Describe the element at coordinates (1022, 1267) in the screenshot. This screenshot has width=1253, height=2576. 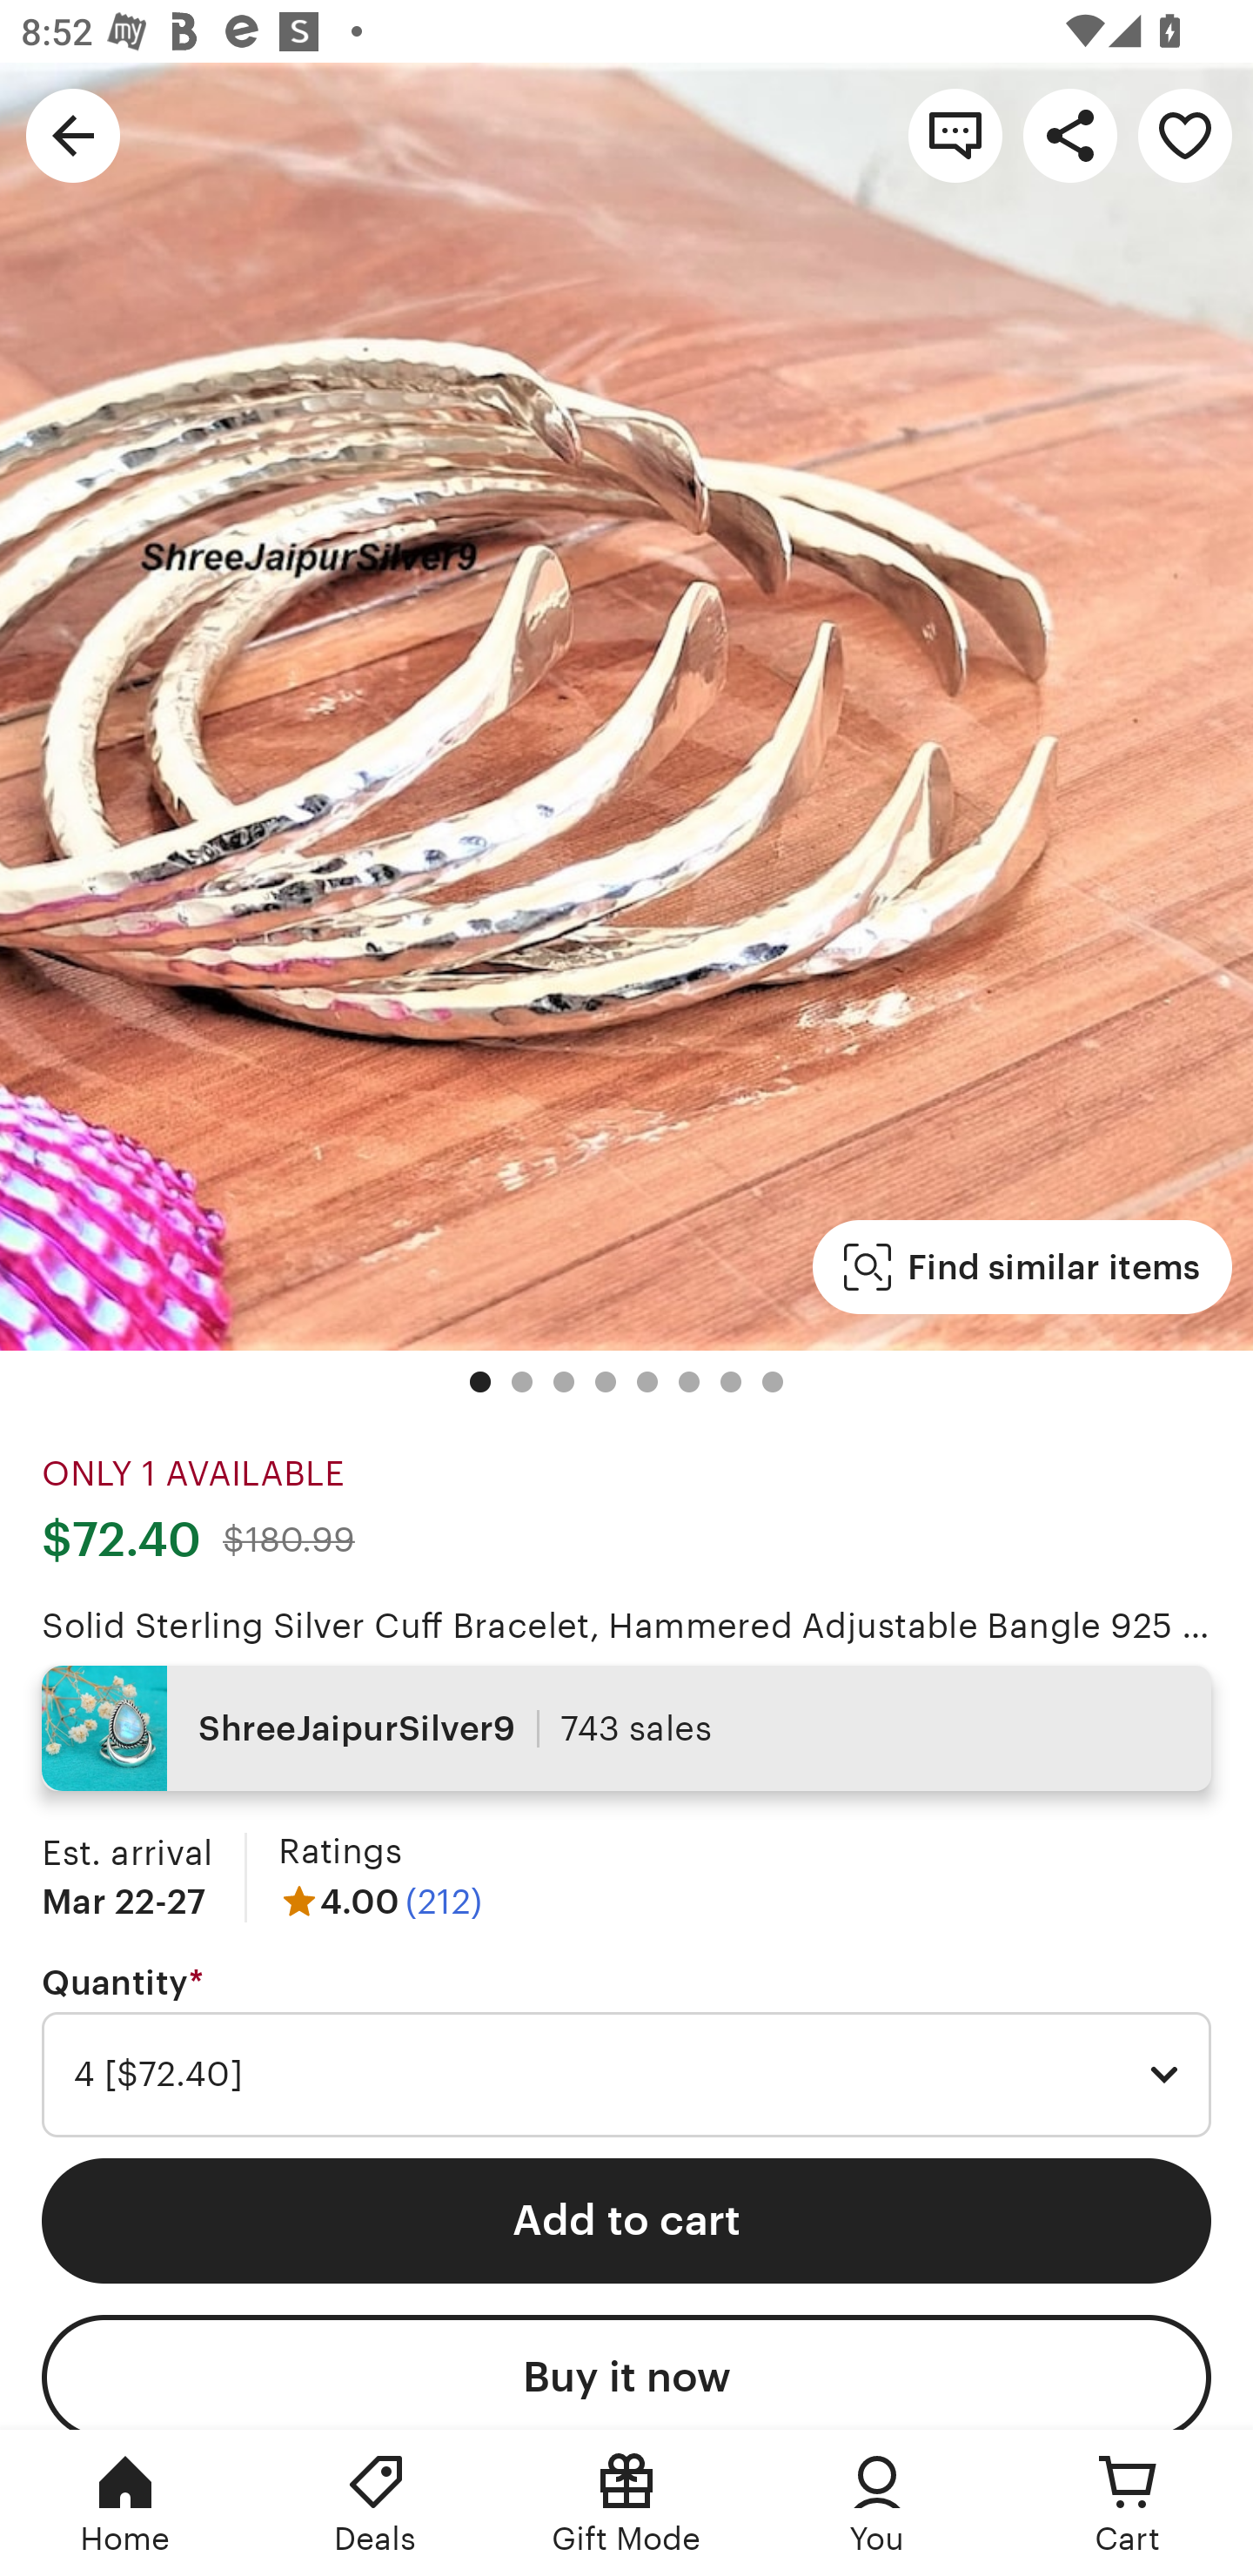
I see `Find similar items` at that location.